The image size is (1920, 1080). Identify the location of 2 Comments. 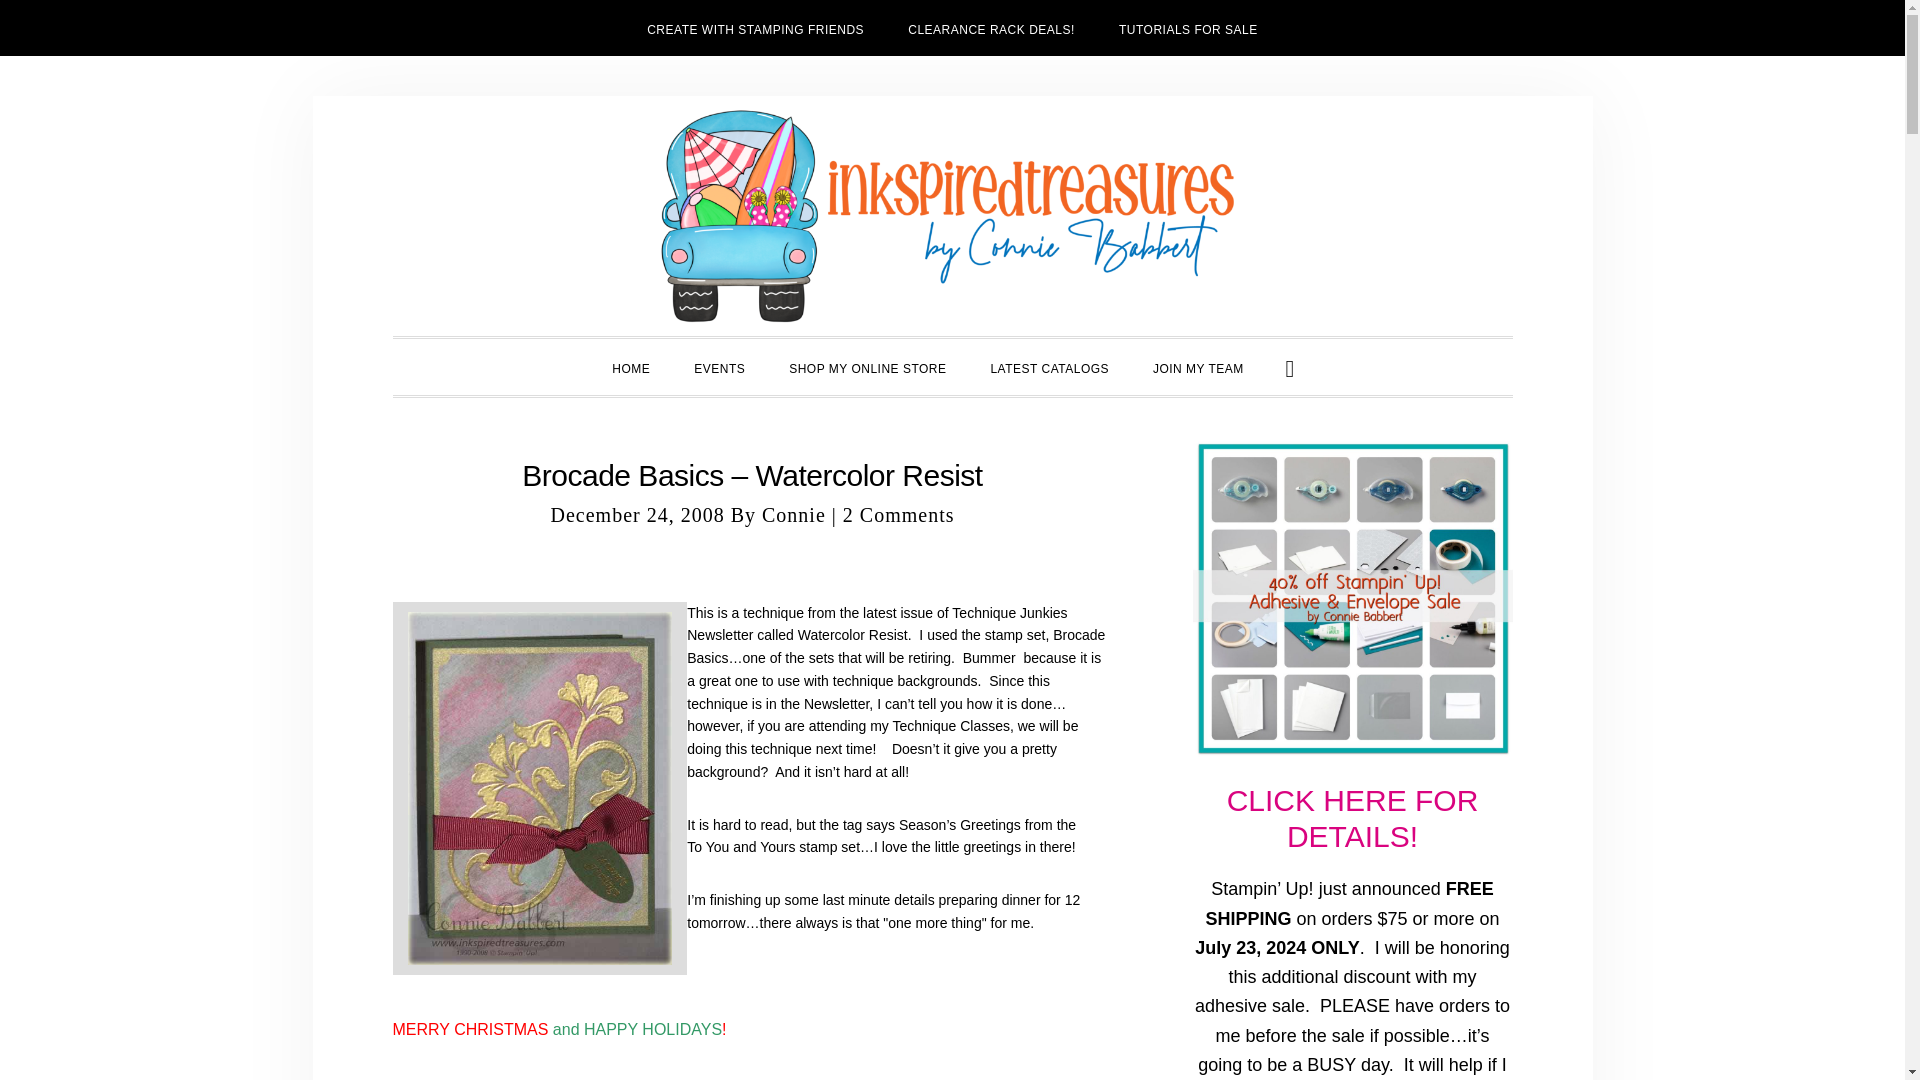
(898, 514).